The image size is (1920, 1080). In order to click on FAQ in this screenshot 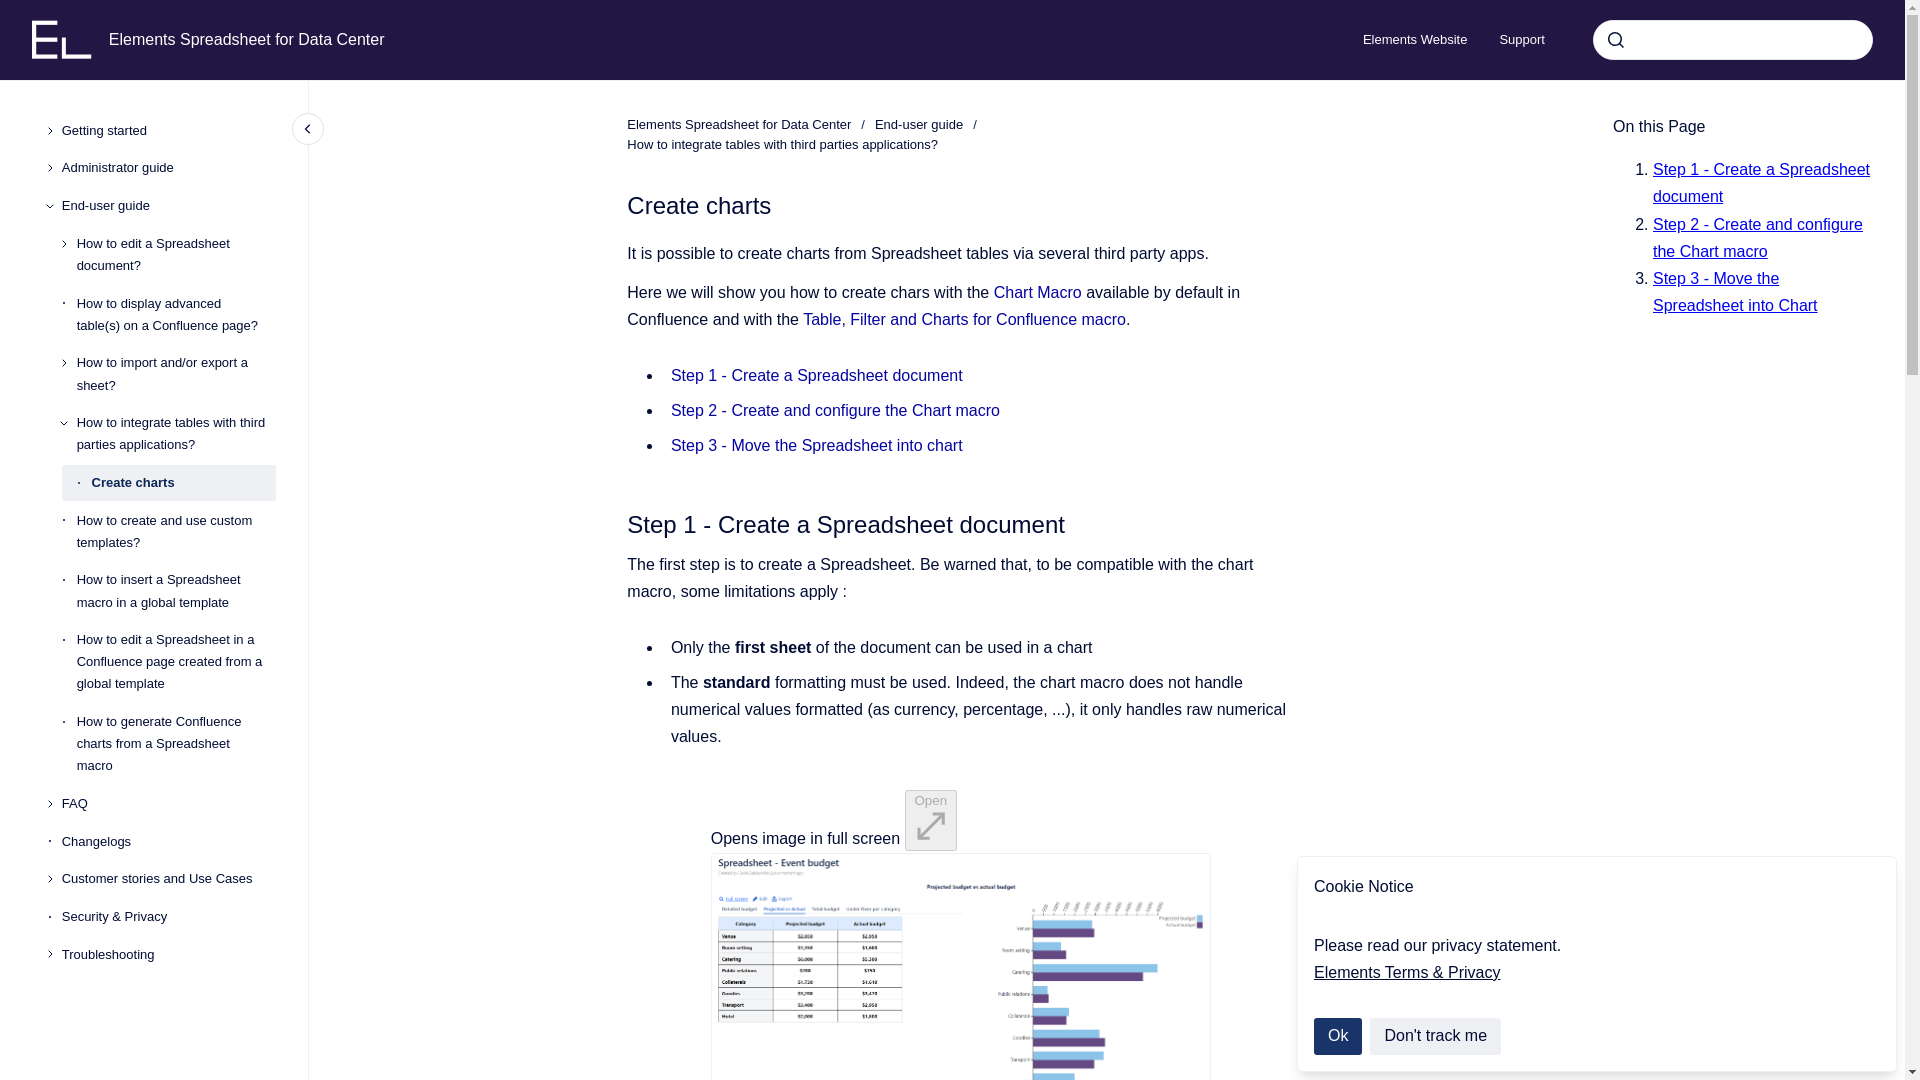, I will do `click(168, 804)`.